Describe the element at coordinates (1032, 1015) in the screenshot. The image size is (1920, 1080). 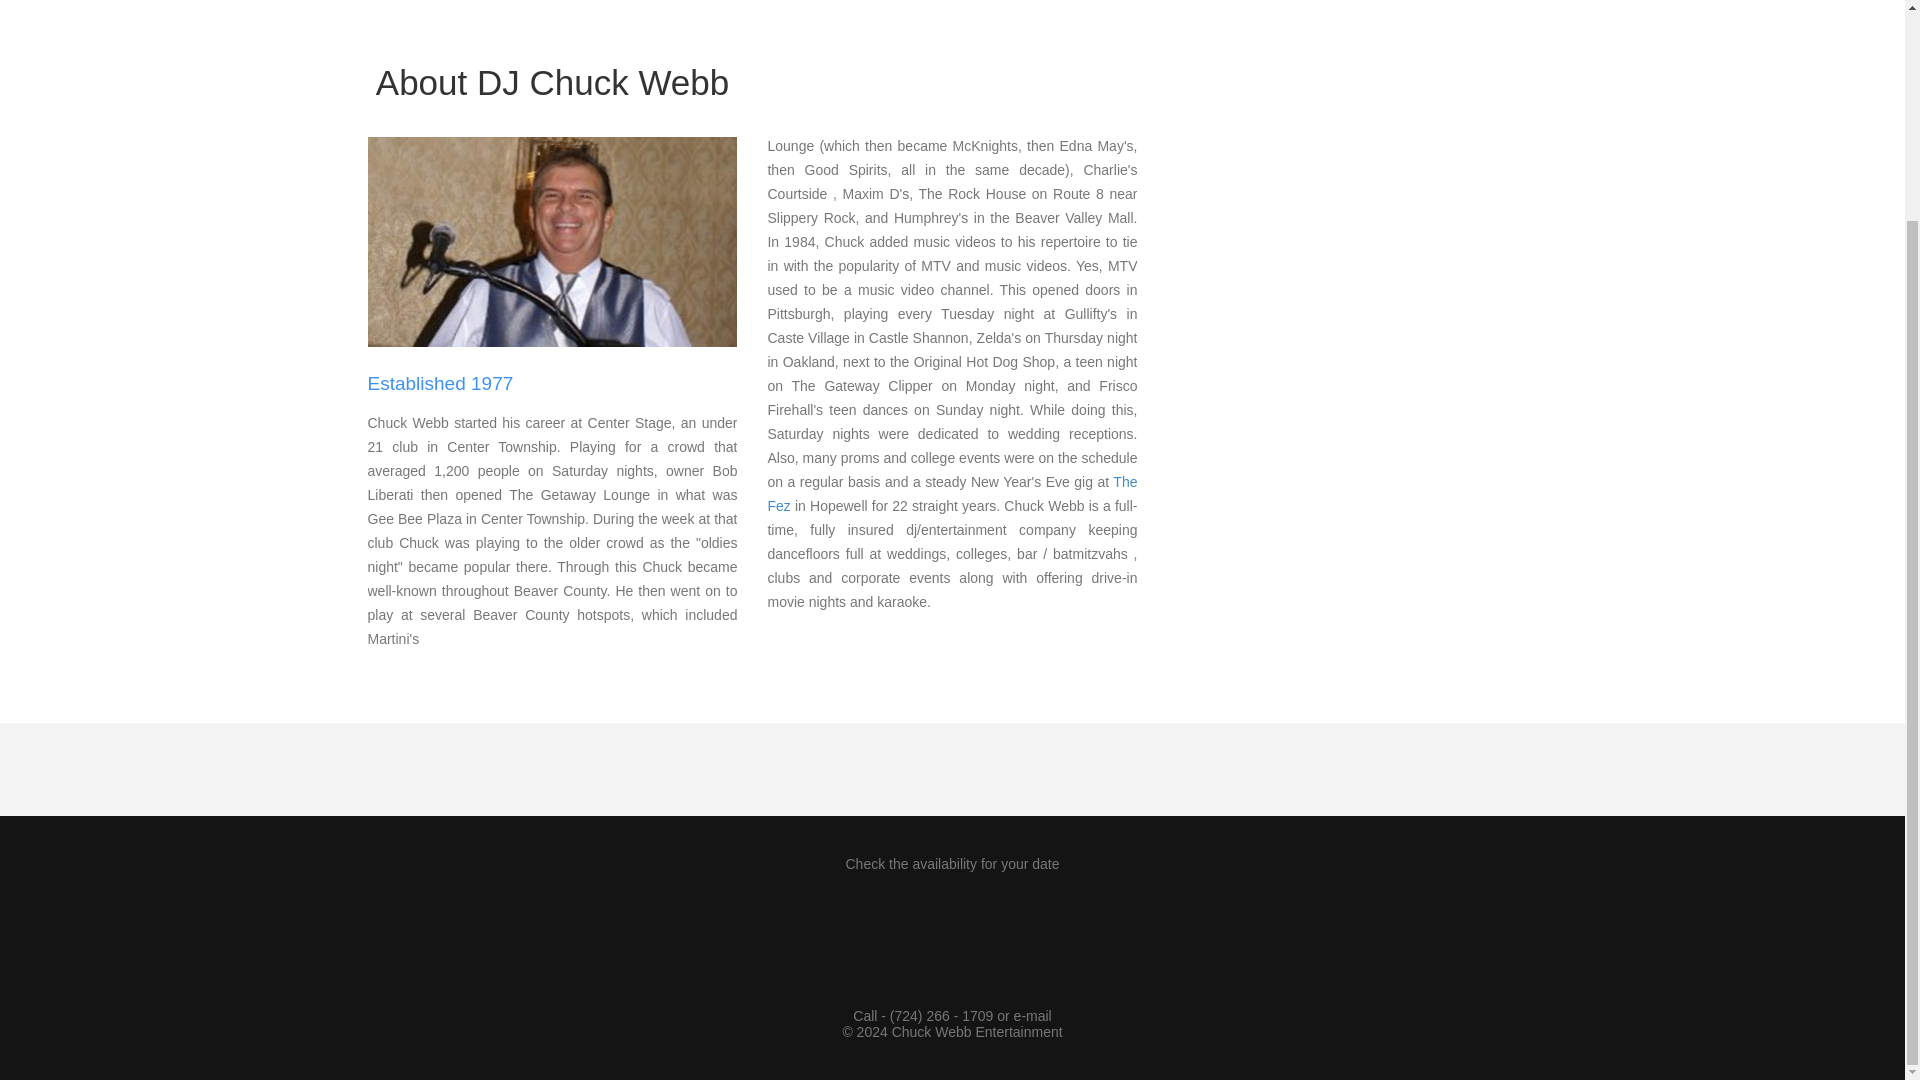
I see `e-mail` at that location.